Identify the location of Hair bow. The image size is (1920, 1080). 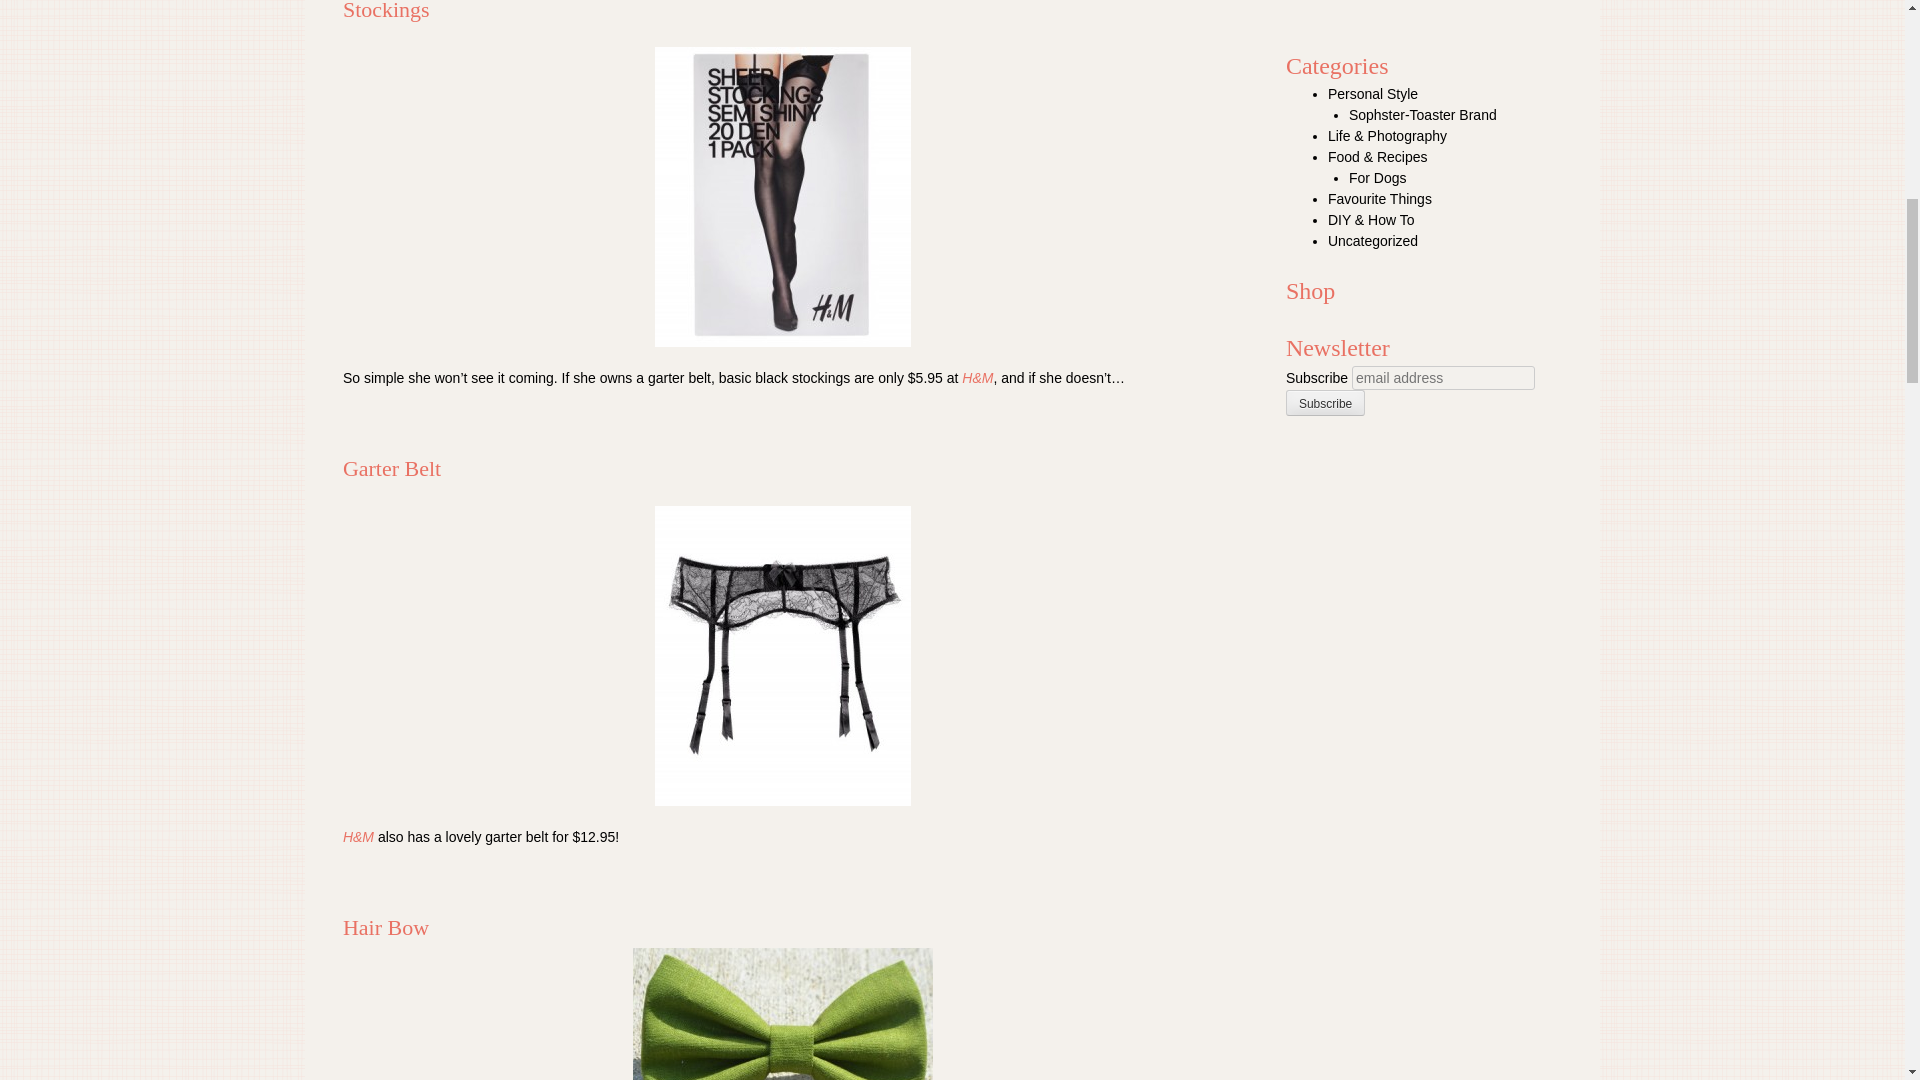
(783, 1014).